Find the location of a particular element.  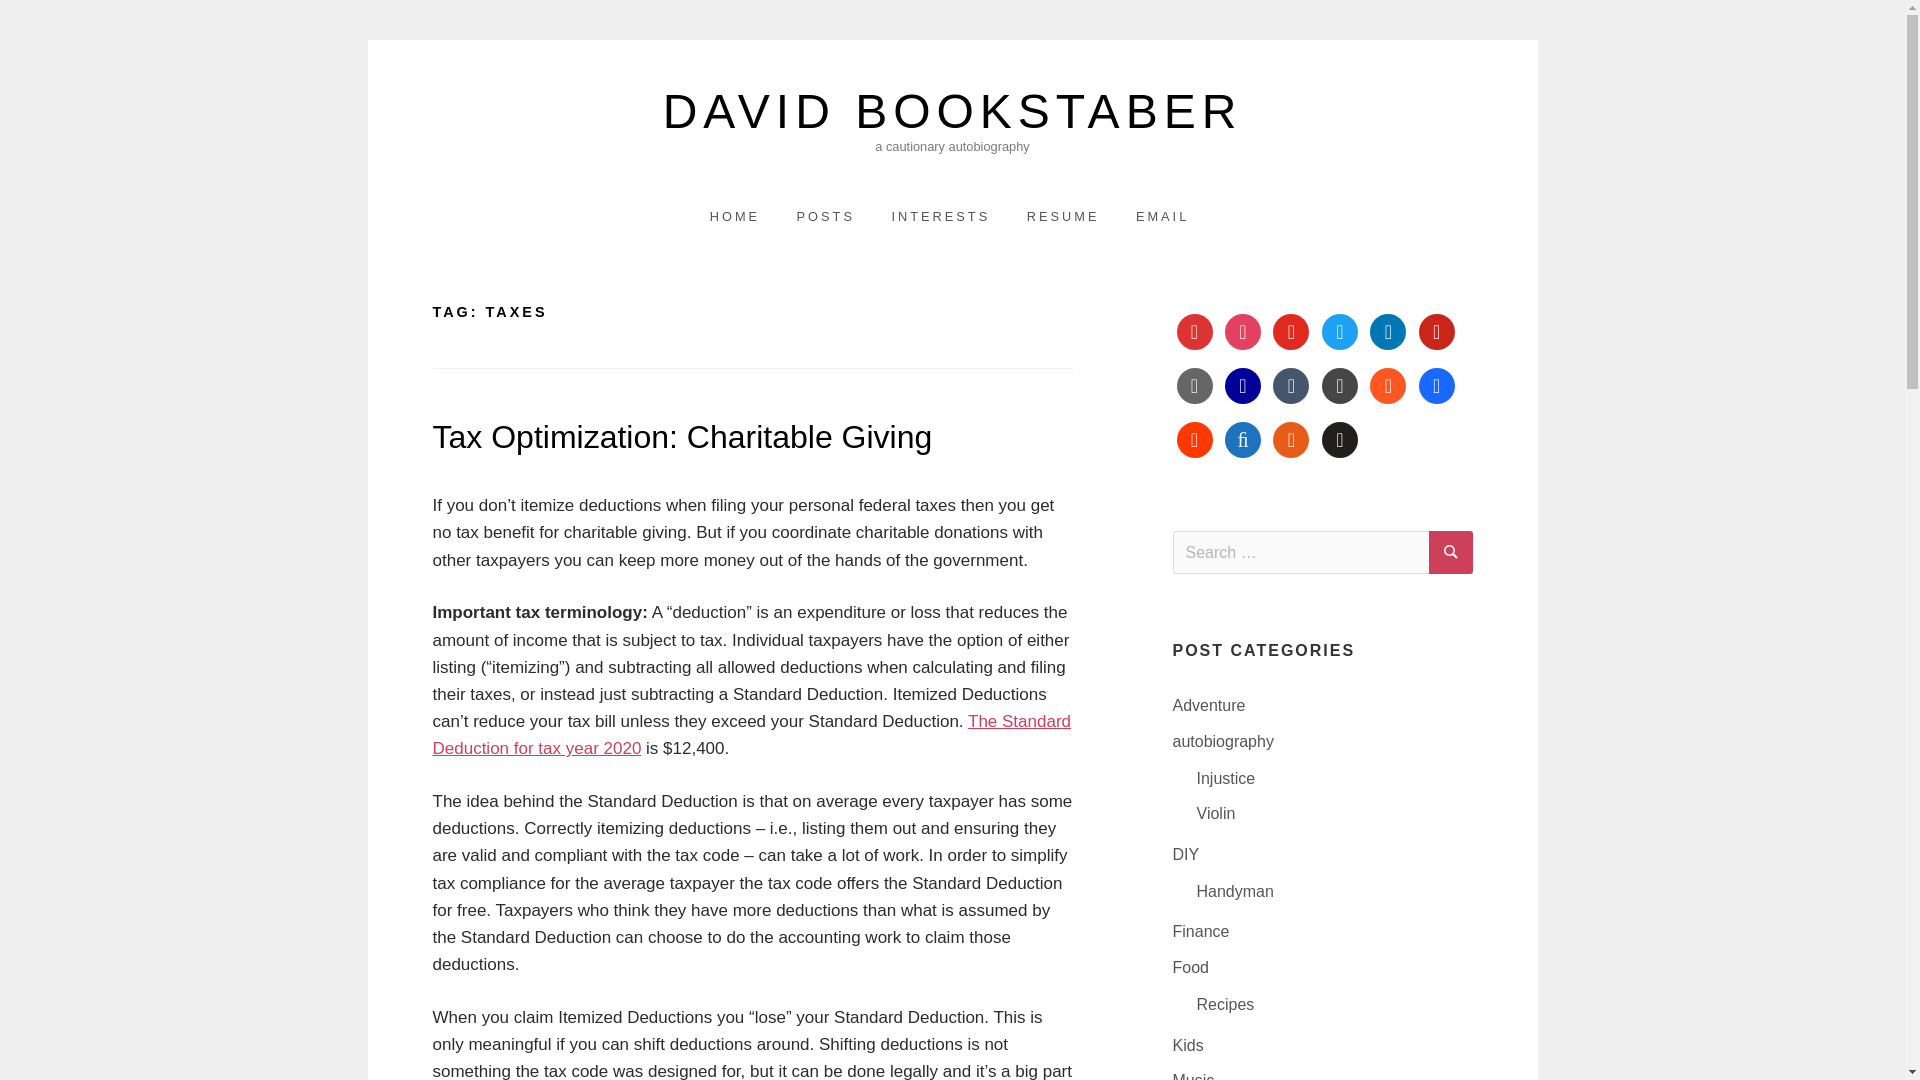

blogger is located at coordinates (1388, 385).